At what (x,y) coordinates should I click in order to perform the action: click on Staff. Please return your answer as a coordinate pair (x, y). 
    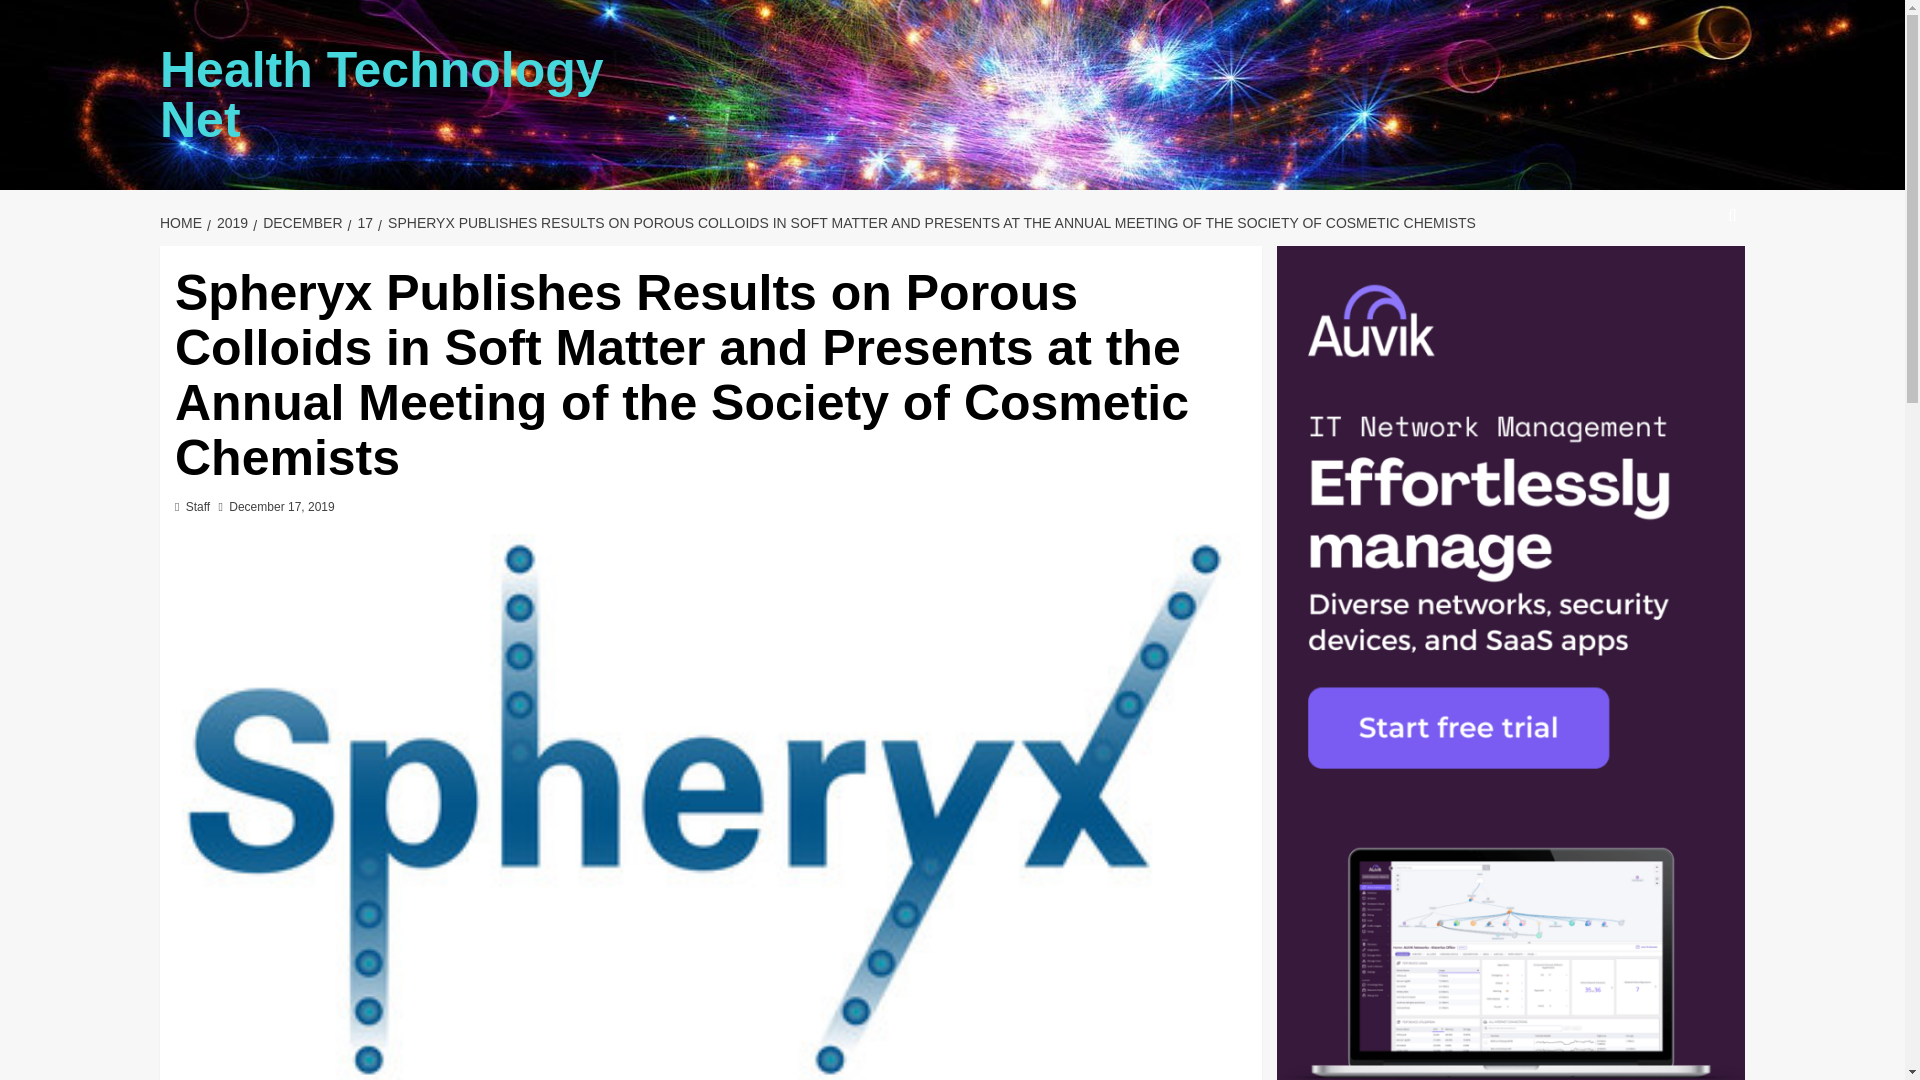
    Looking at the image, I should click on (198, 507).